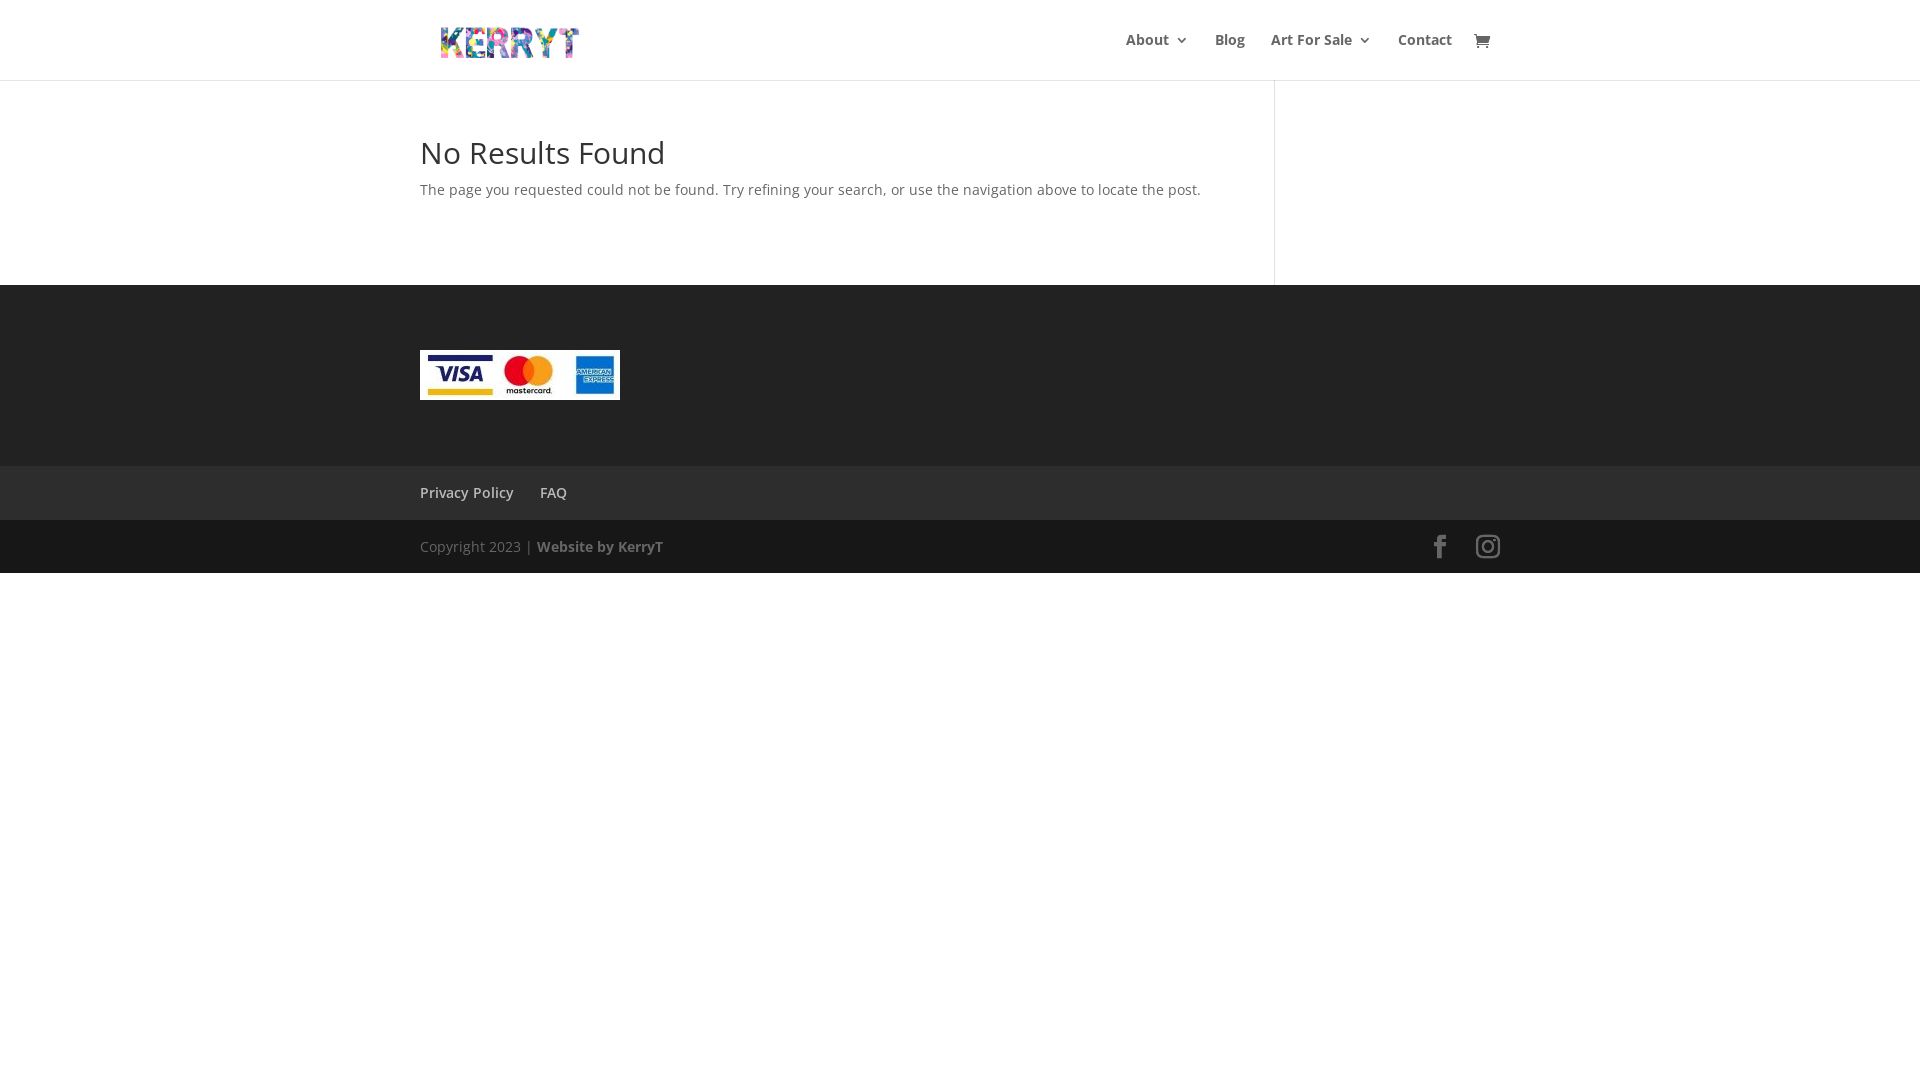 The height and width of the screenshot is (1080, 1920). I want to click on Art For Sale, so click(1322, 56).